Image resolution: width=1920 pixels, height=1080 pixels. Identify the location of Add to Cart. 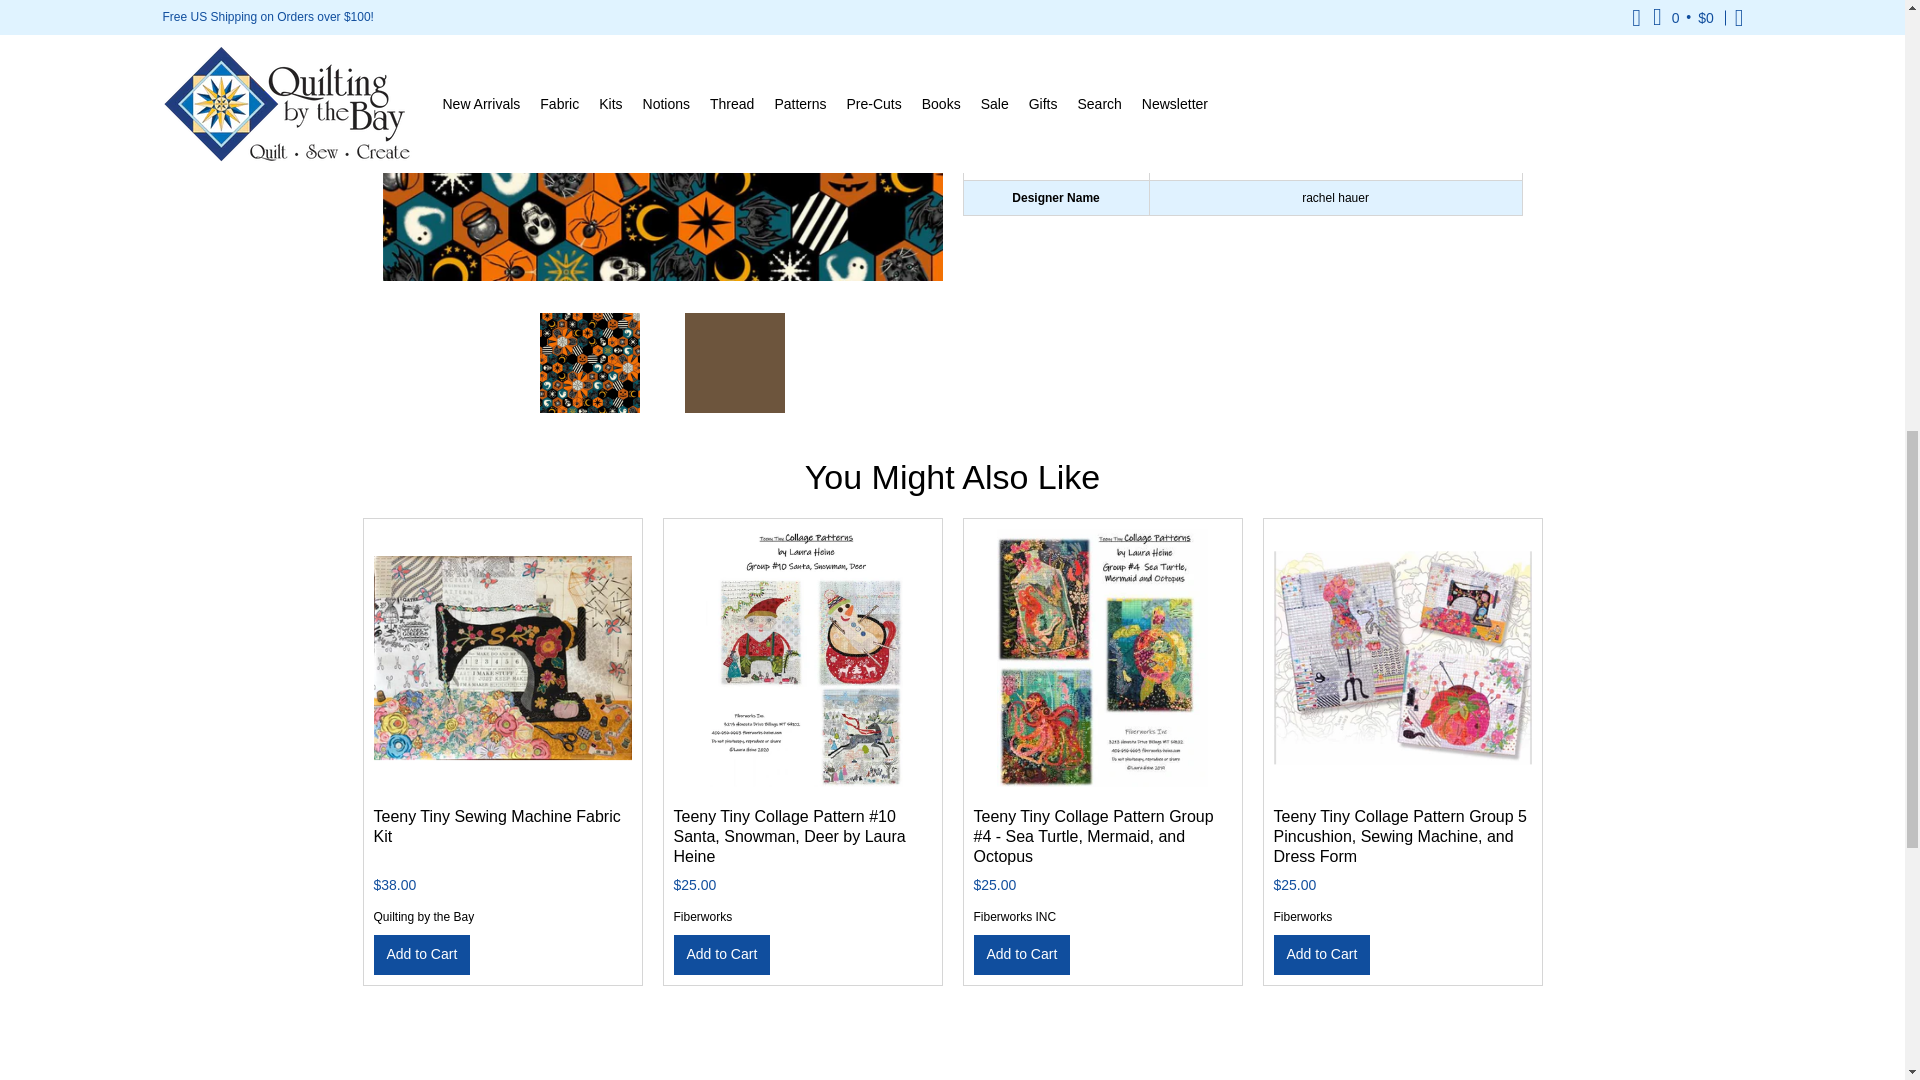
(422, 954).